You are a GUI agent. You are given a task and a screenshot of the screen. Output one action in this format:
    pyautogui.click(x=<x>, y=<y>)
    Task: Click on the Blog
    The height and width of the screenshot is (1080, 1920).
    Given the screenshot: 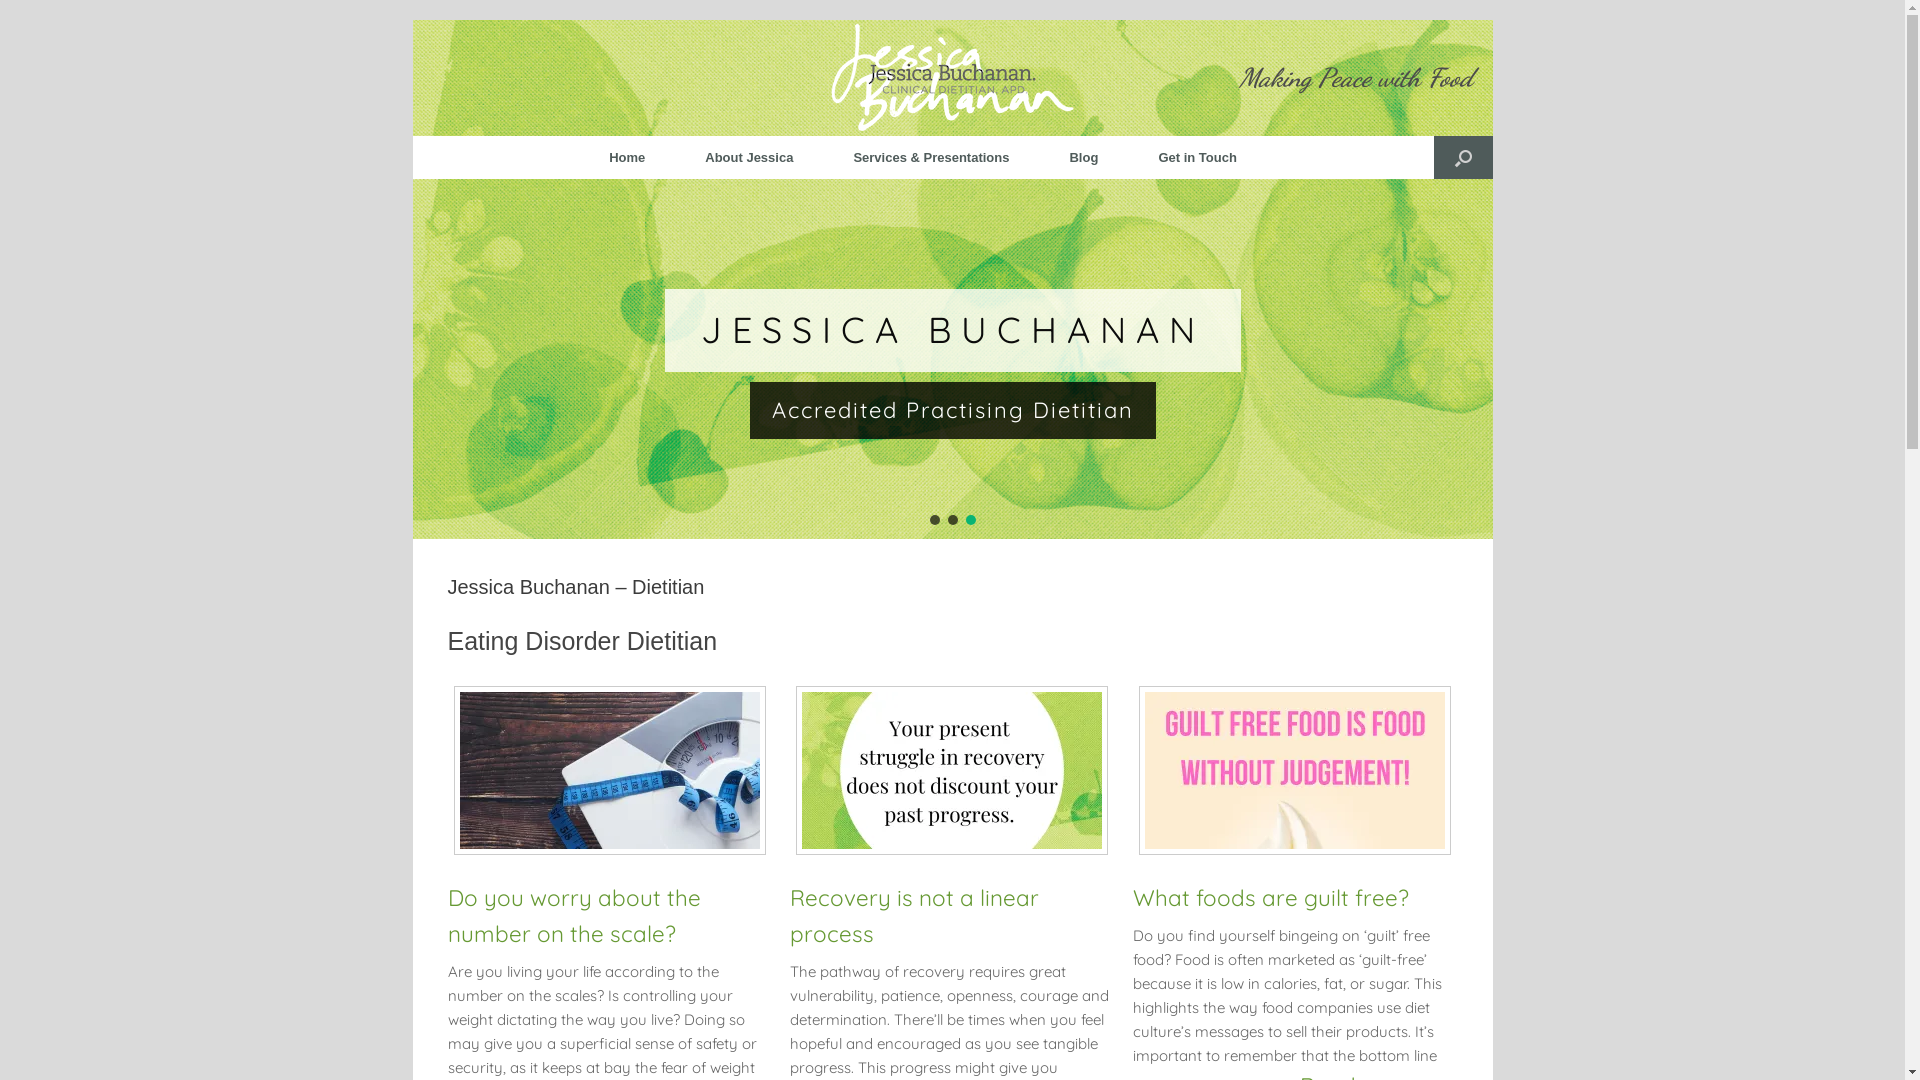 What is the action you would take?
    pyautogui.click(x=1084, y=158)
    